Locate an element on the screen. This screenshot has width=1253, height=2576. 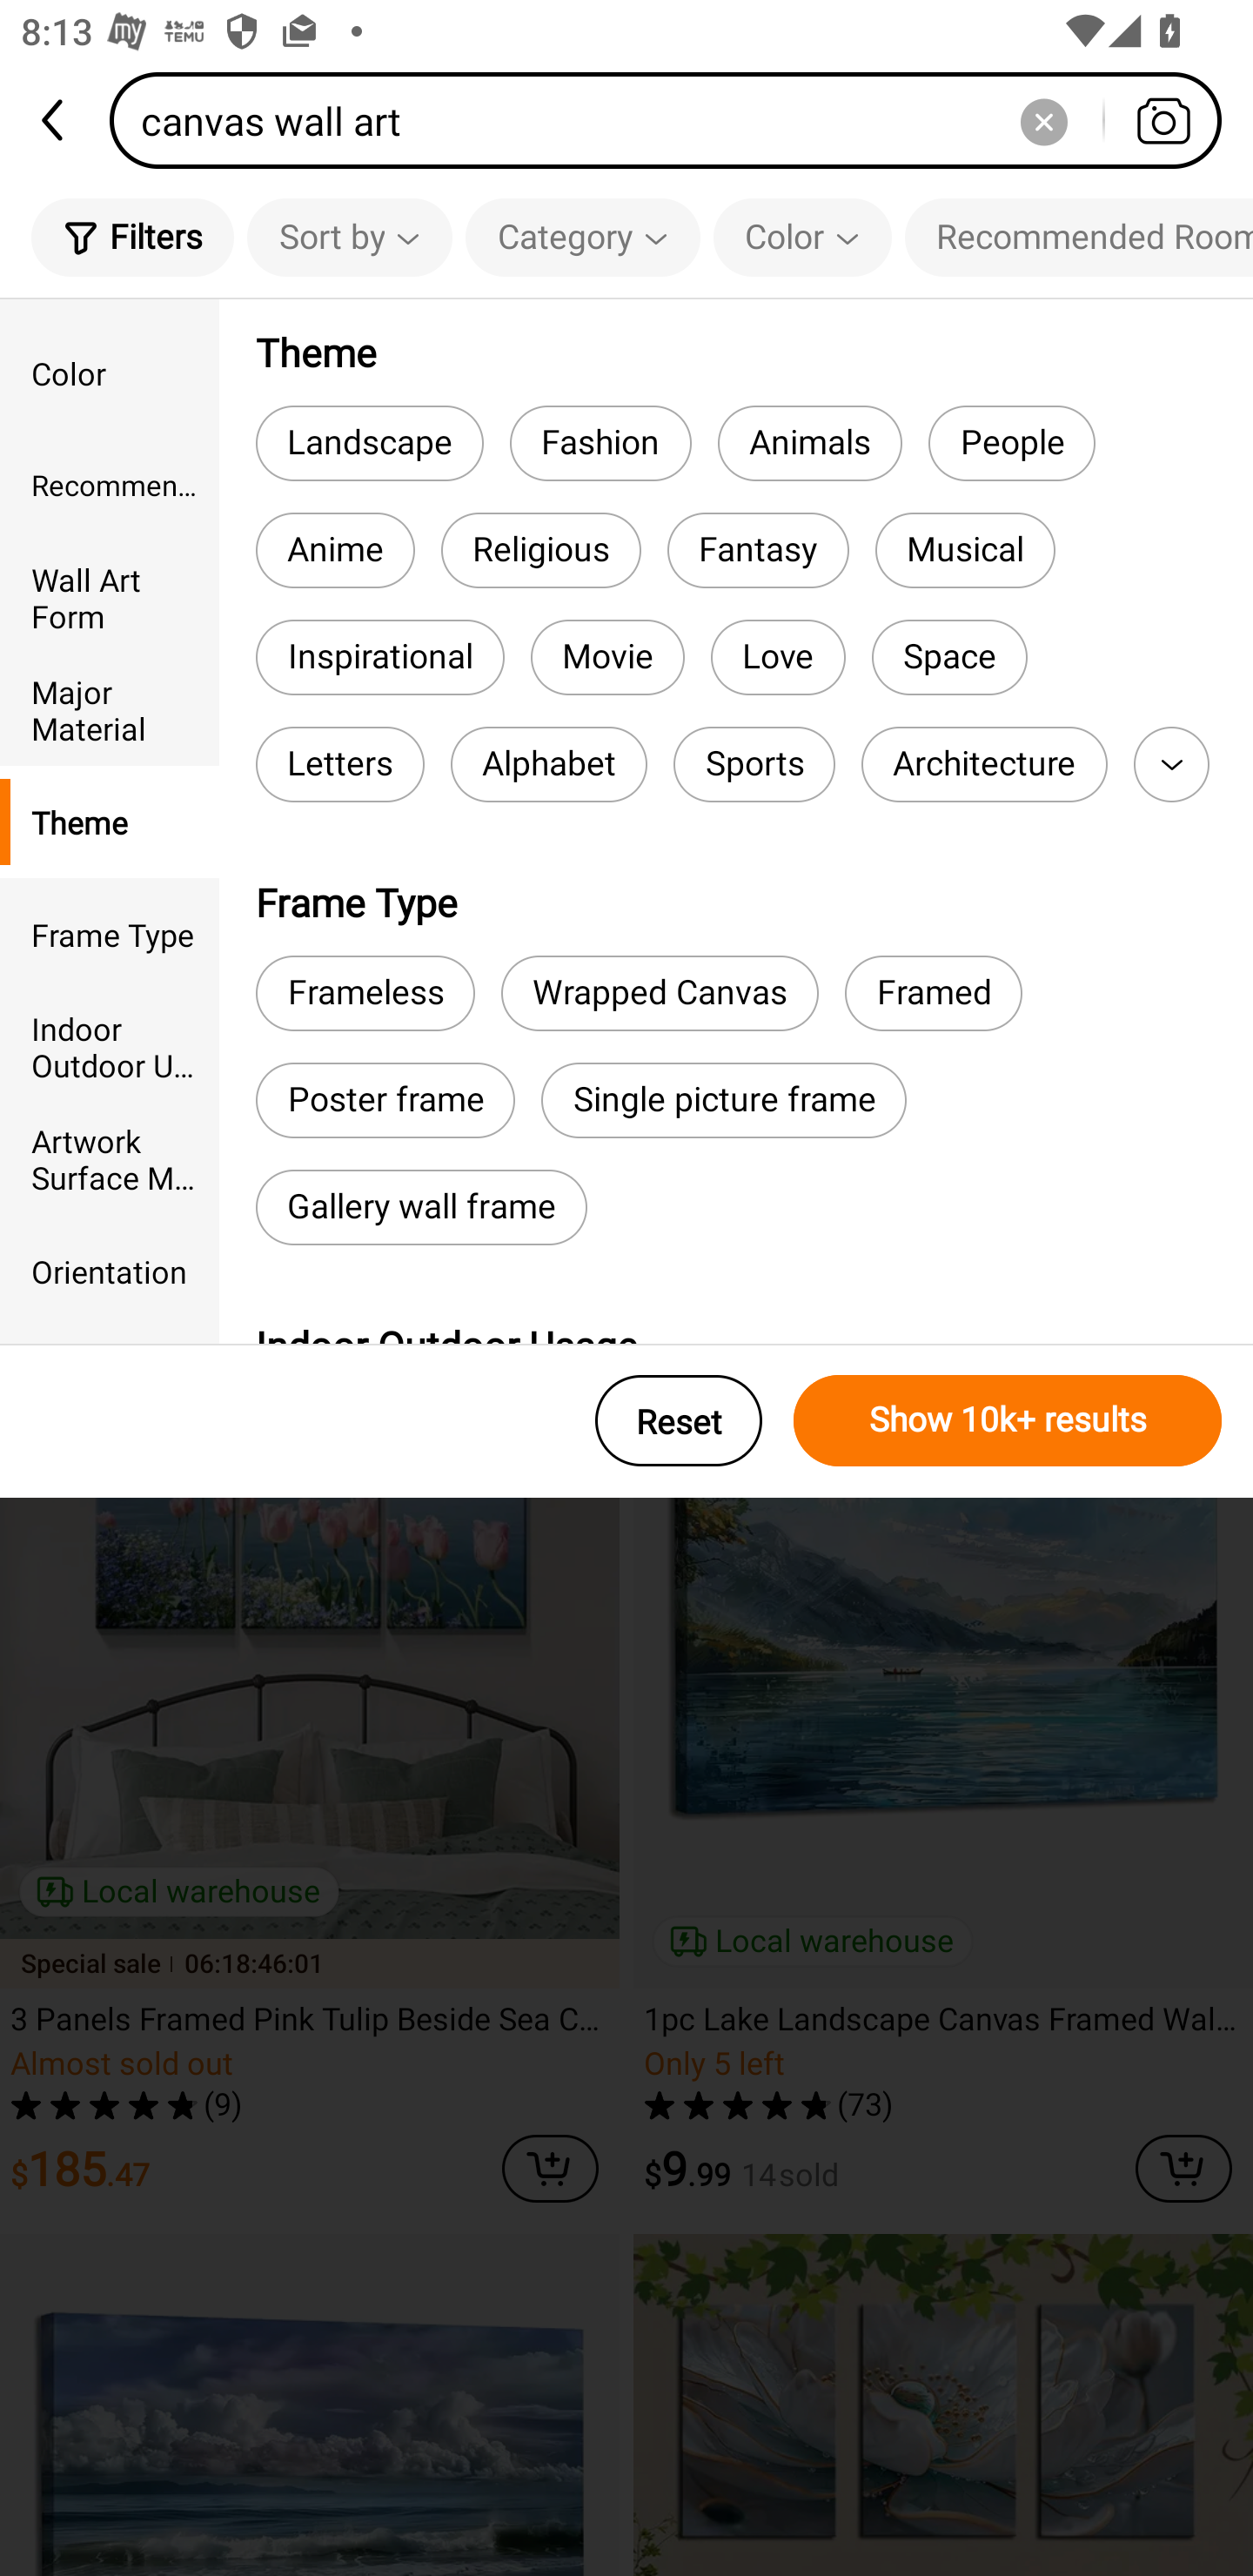
Space is located at coordinates (949, 658).